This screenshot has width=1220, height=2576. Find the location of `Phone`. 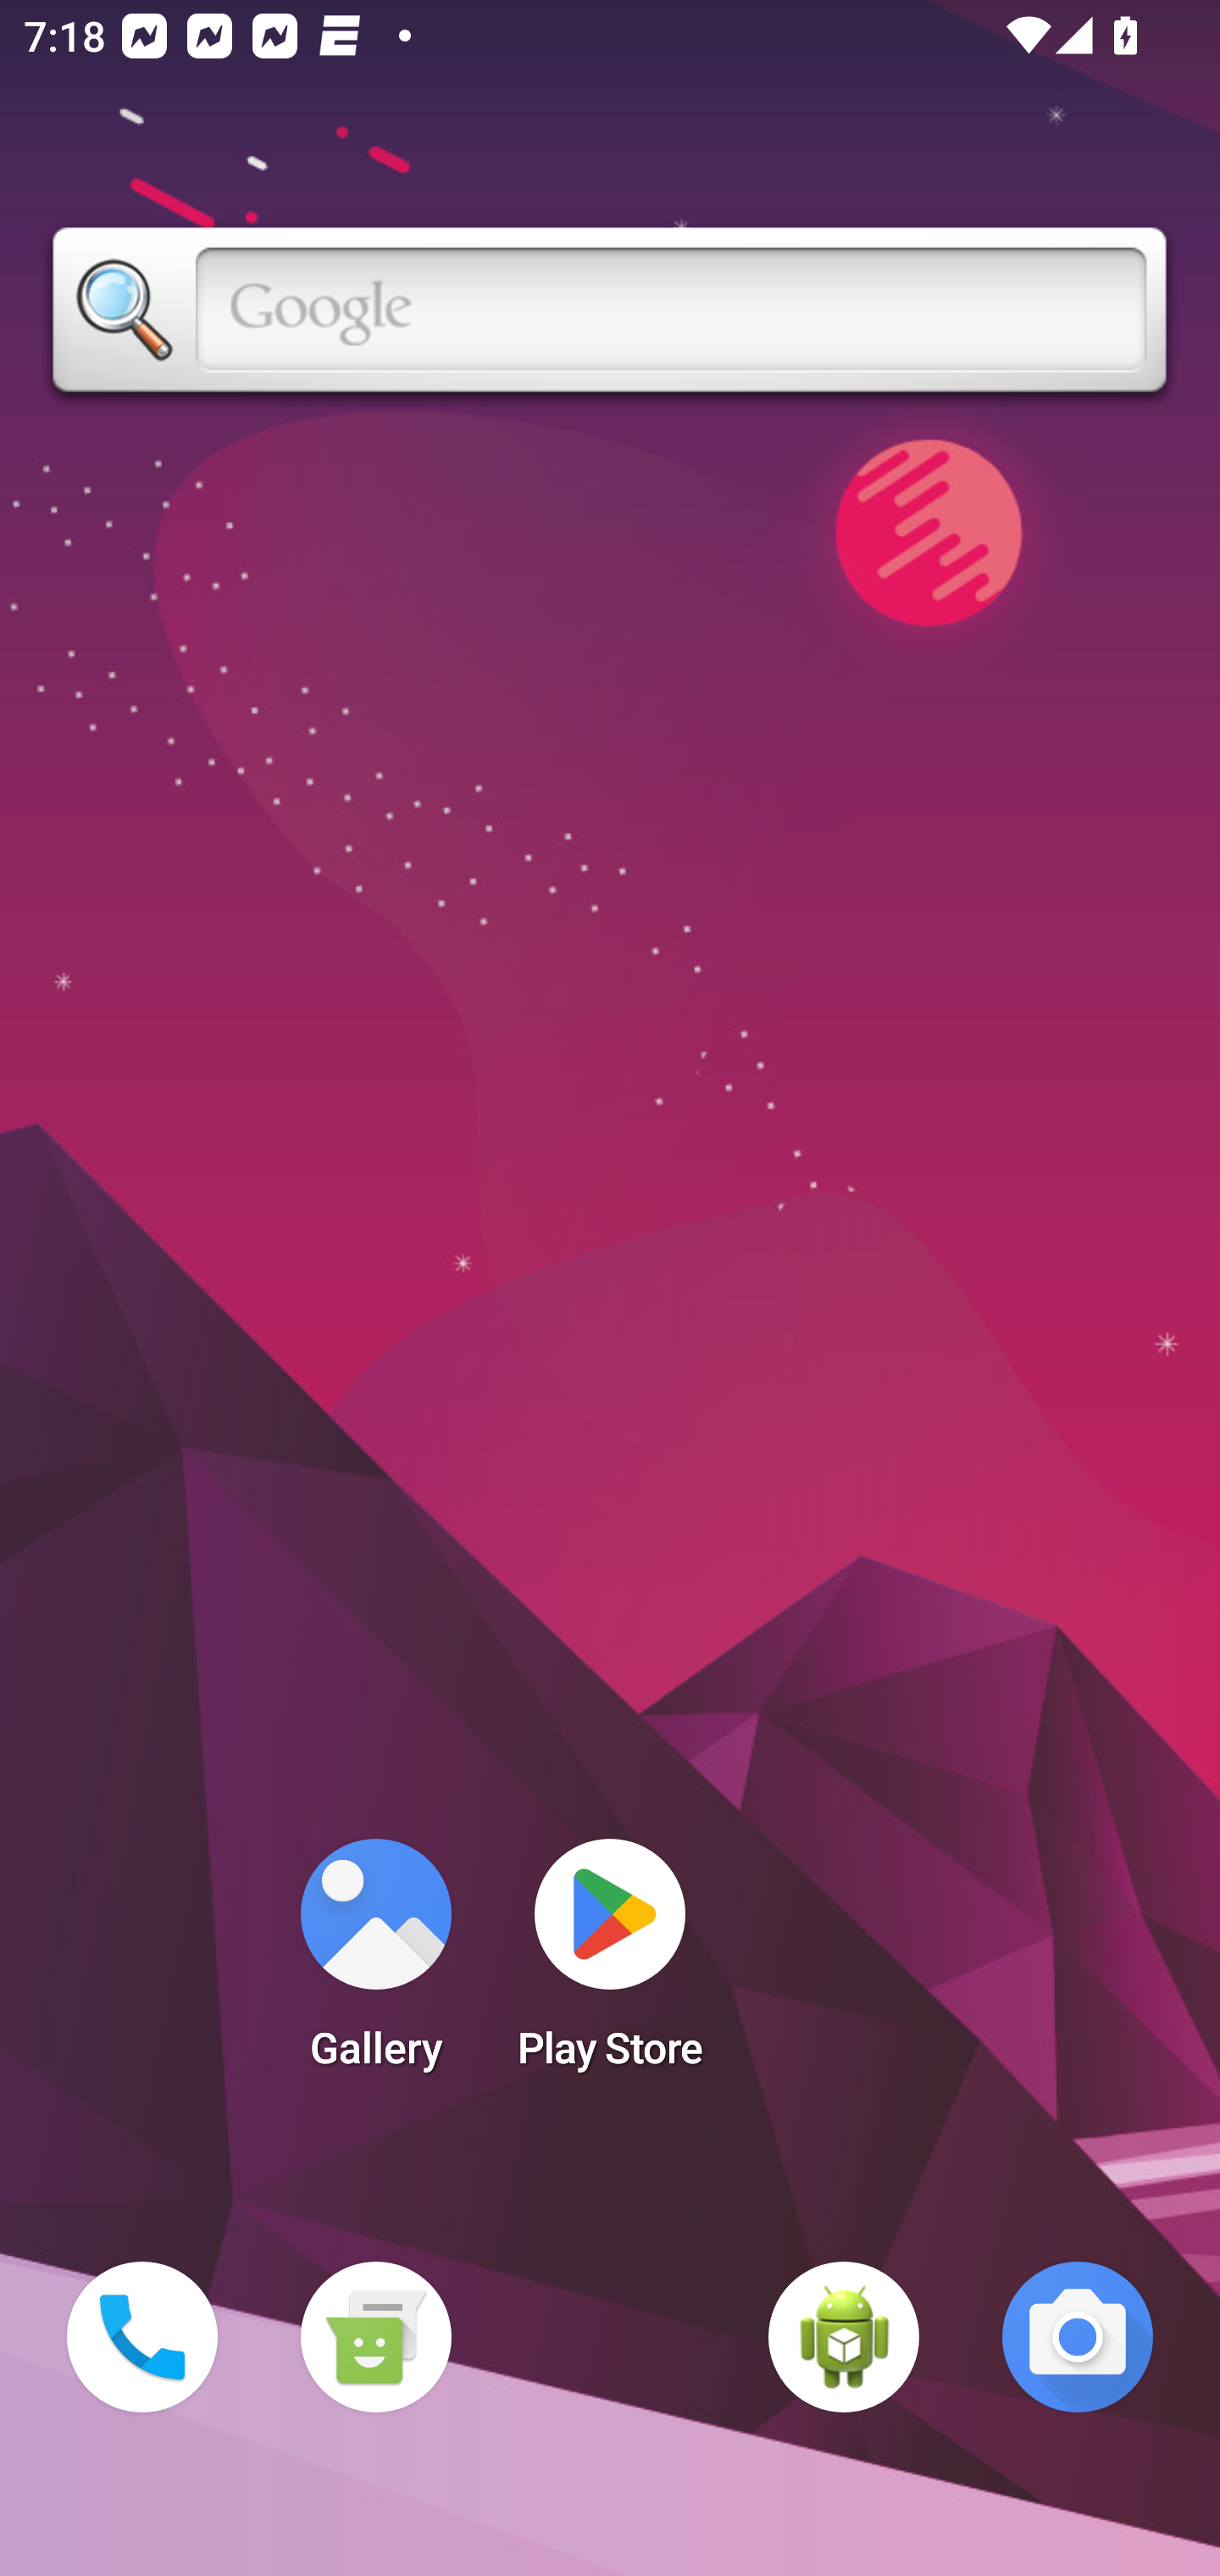

Phone is located at coordinates (142, 2337).